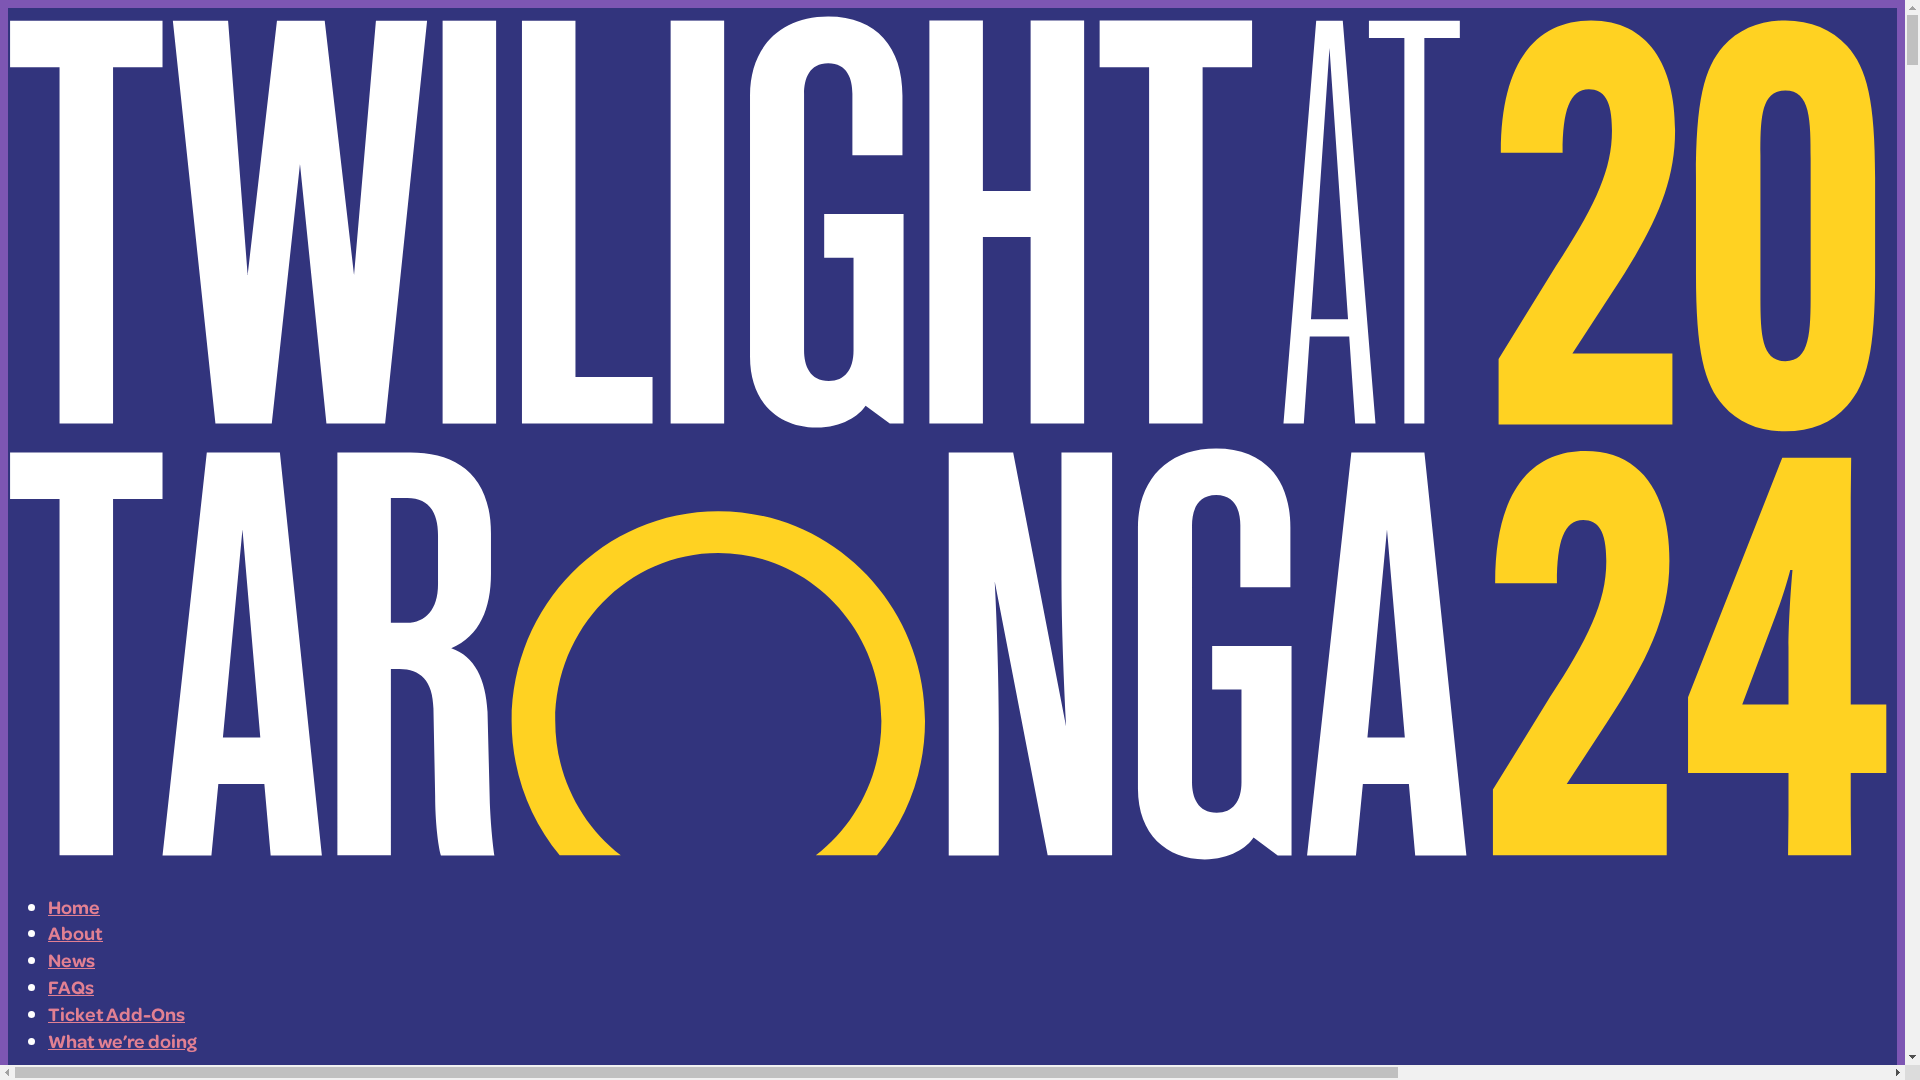 The image size is (1920, 1080). What do you see at coordinates (116, 1014) in the screenshot?
I see `Ticket Add-Ons` at bounding box center [116, 1014].